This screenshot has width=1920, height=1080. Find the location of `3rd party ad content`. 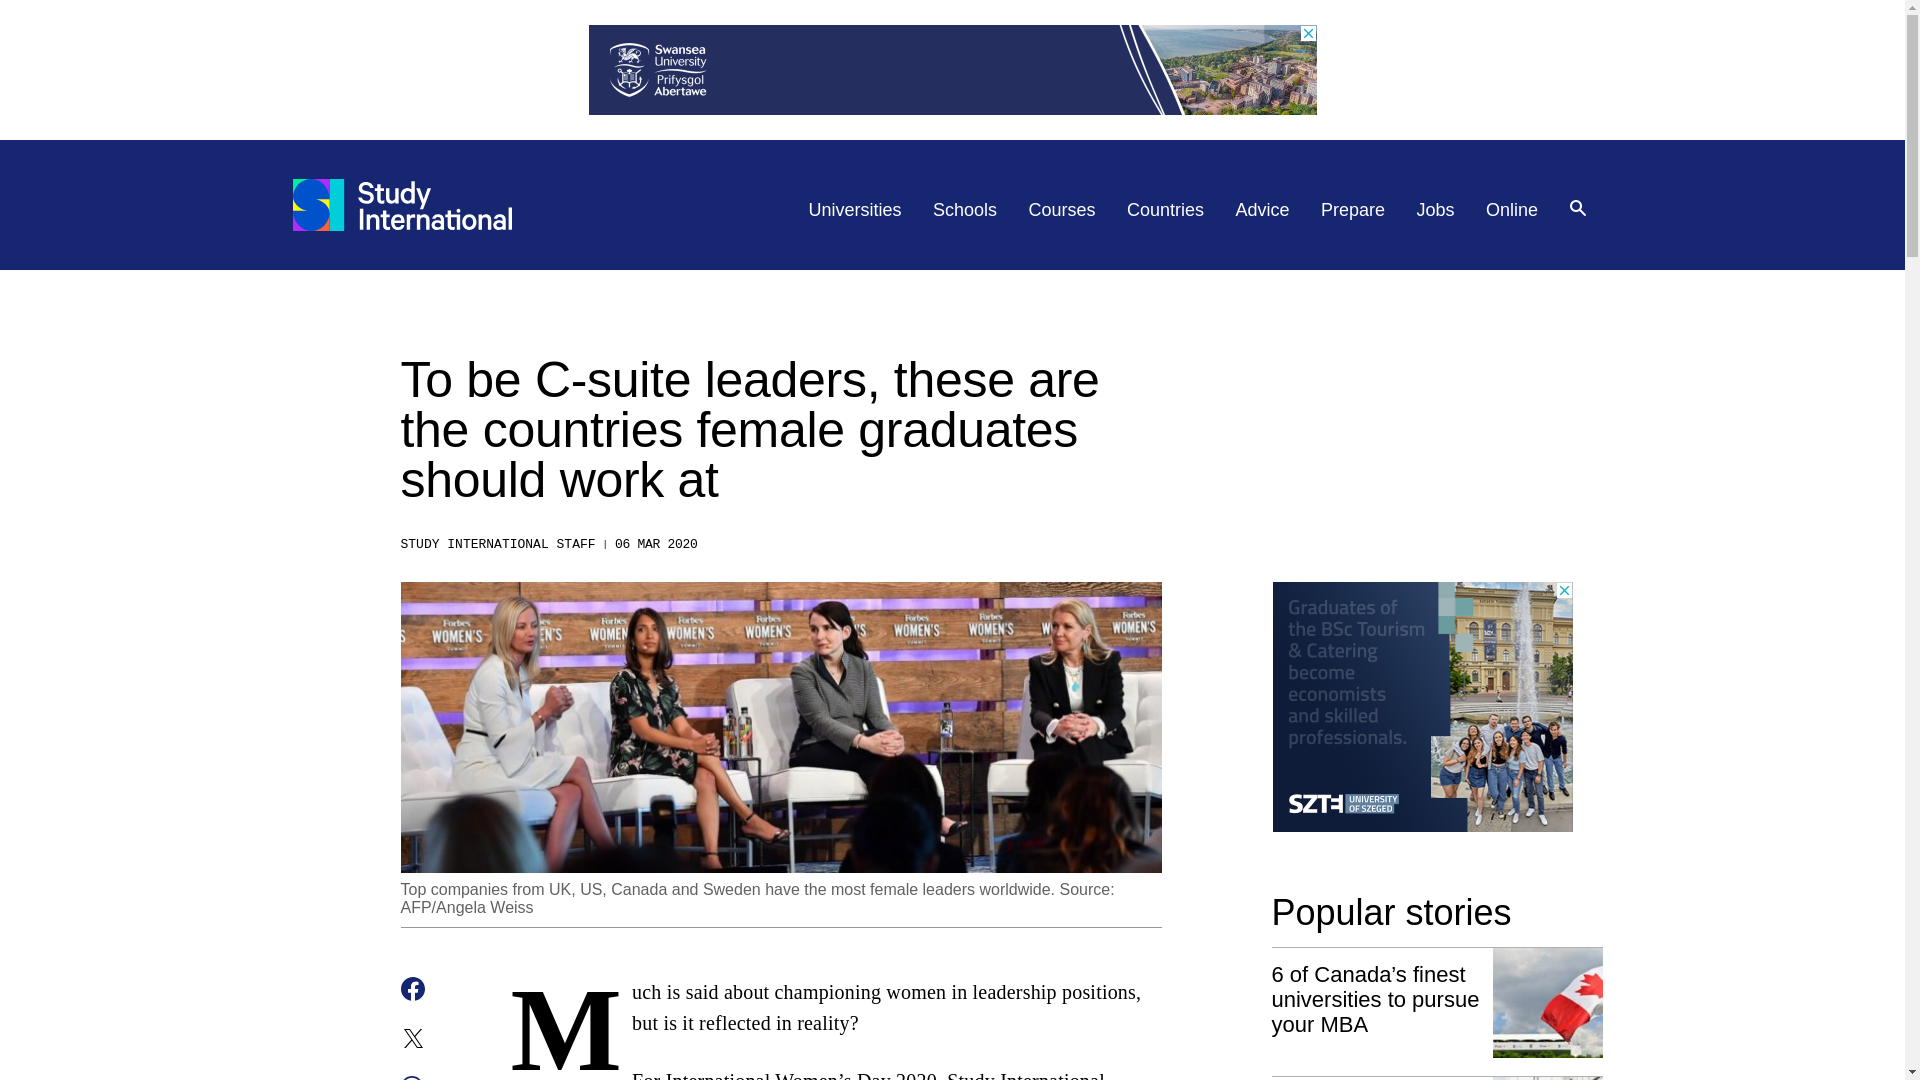

3rd party ad content is located at coordinates (1422, 706).